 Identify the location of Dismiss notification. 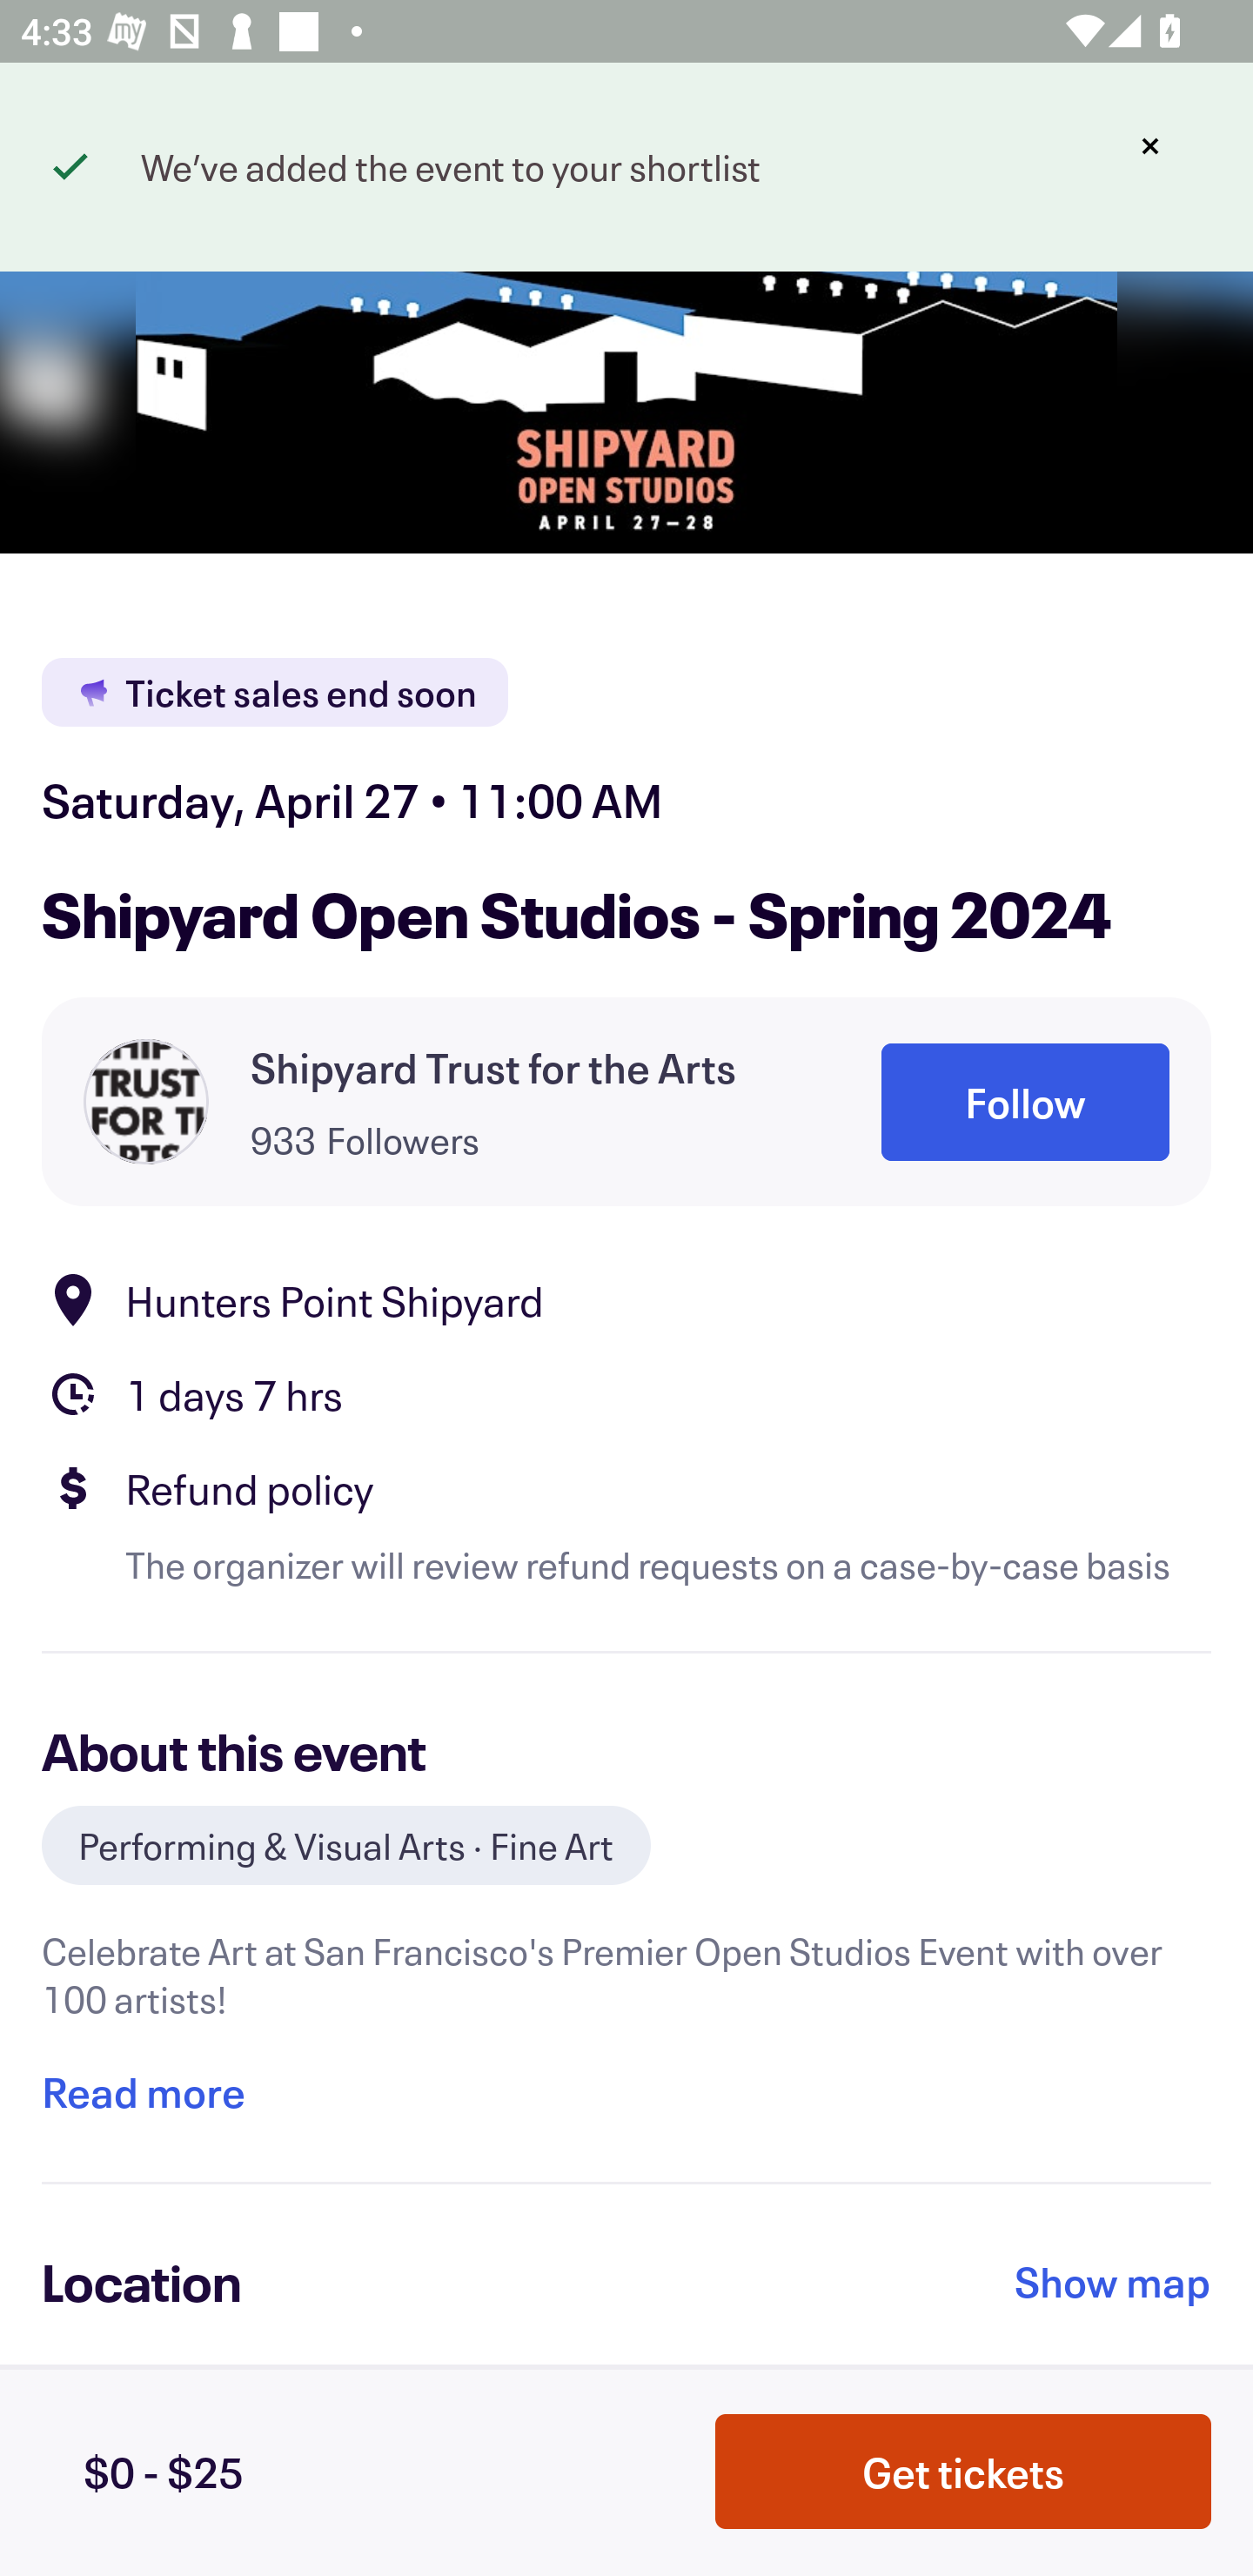
(1150, 146).